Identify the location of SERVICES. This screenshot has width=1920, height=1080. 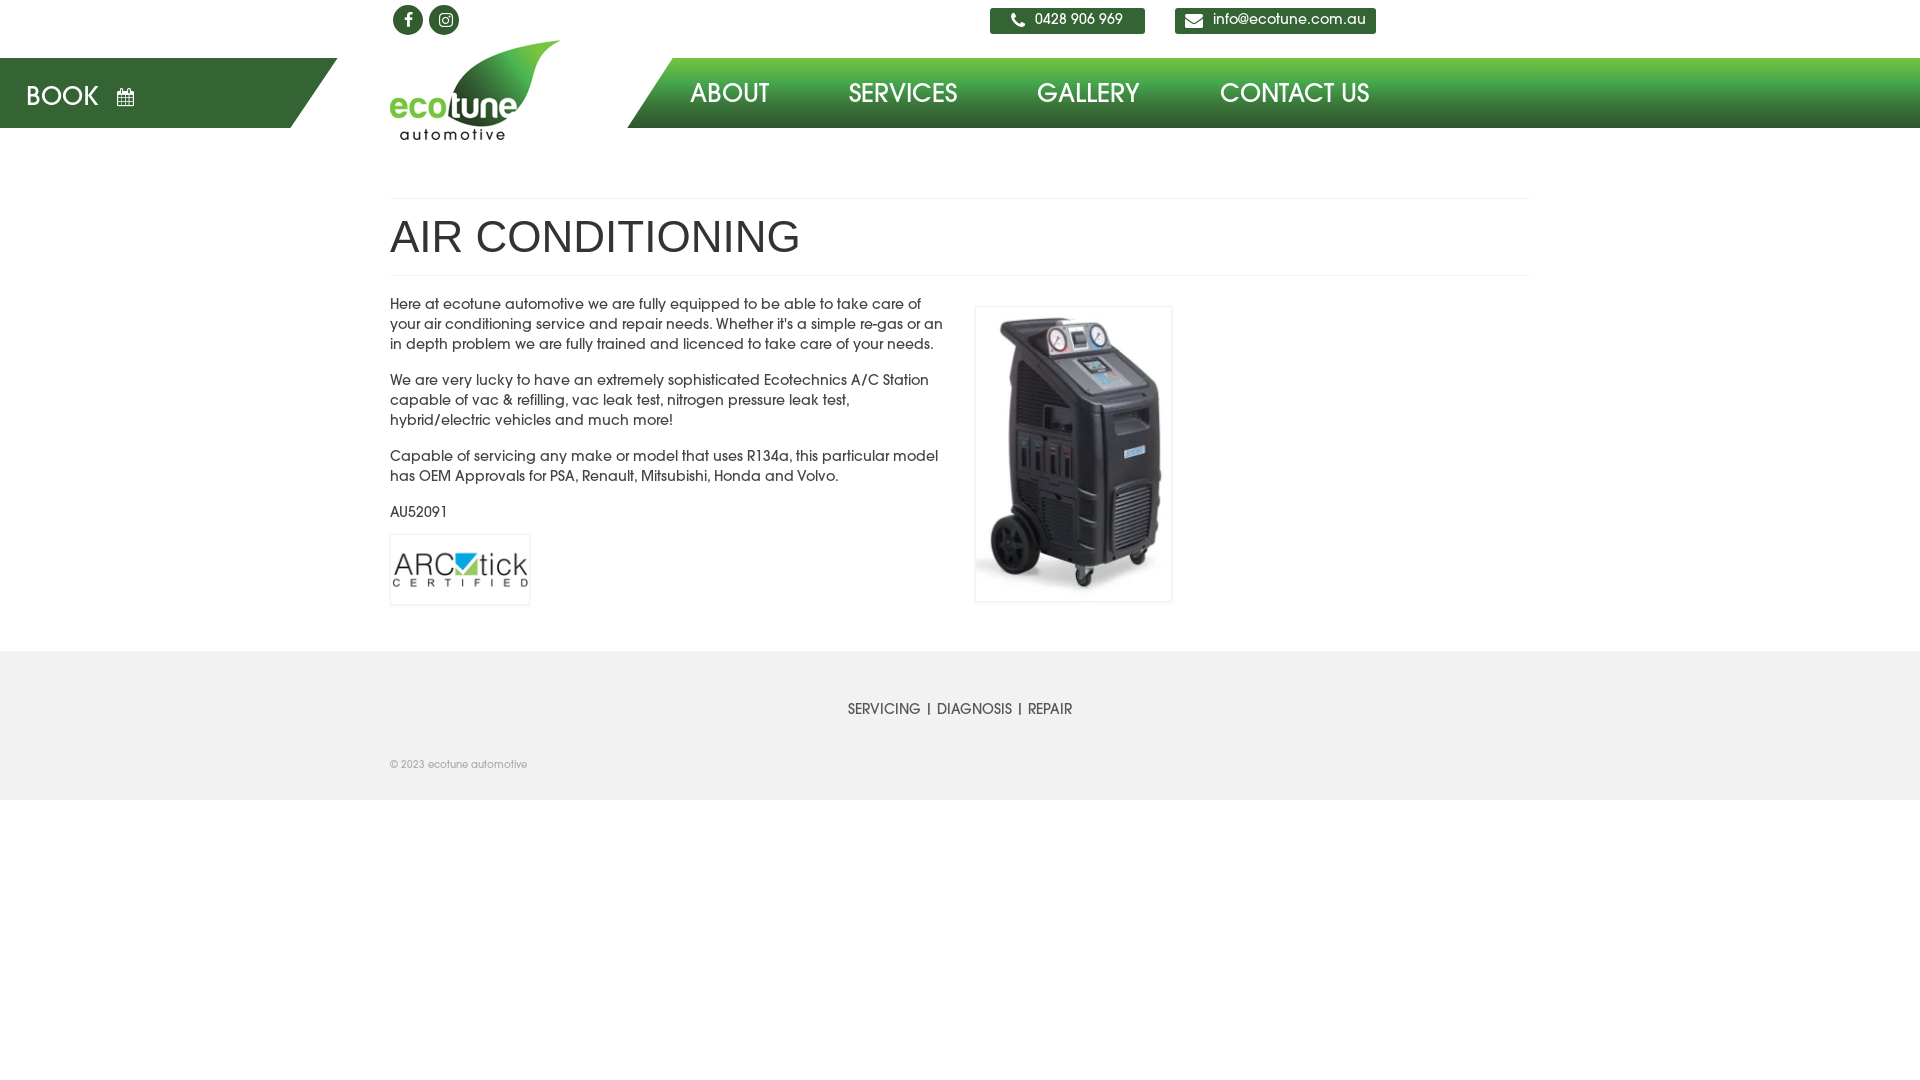
(903, 96).